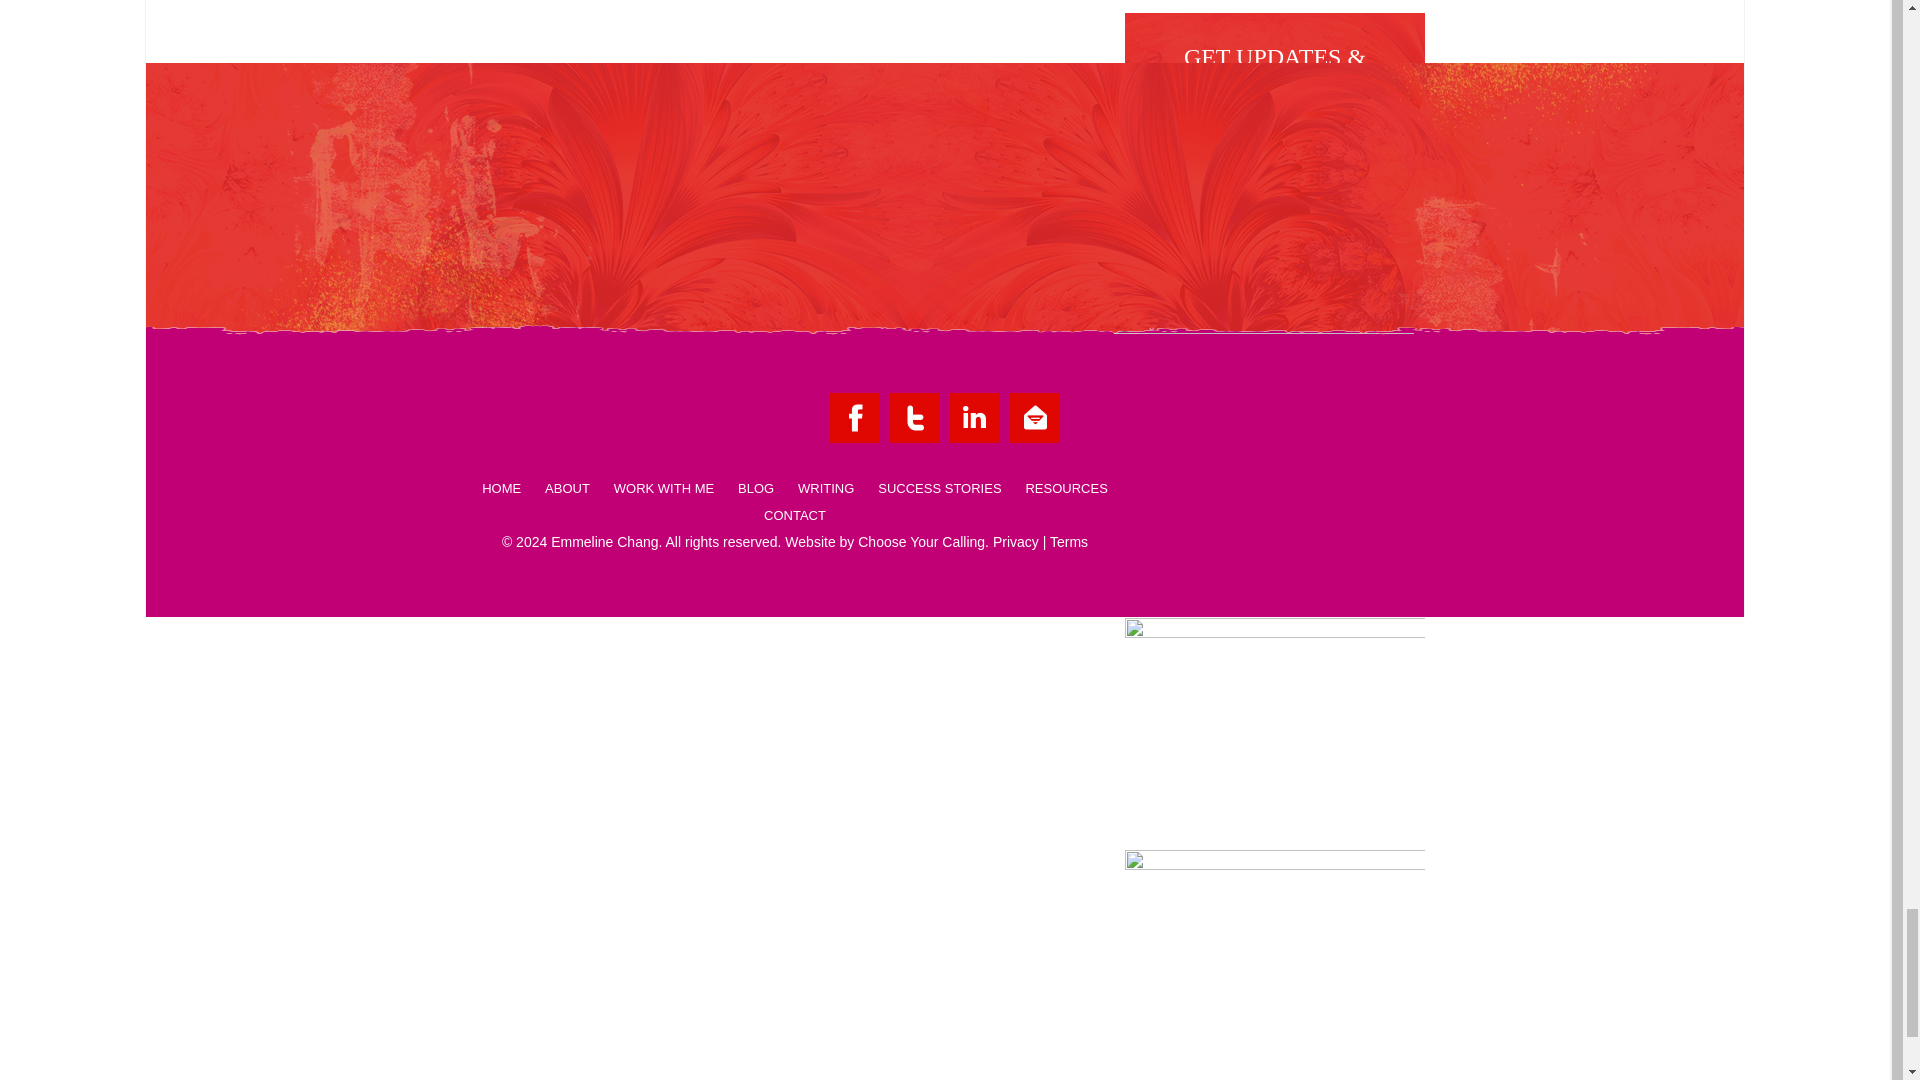  Describe the element at coordinates (502, 493) in the screenshot. I see `HOME` at that location.